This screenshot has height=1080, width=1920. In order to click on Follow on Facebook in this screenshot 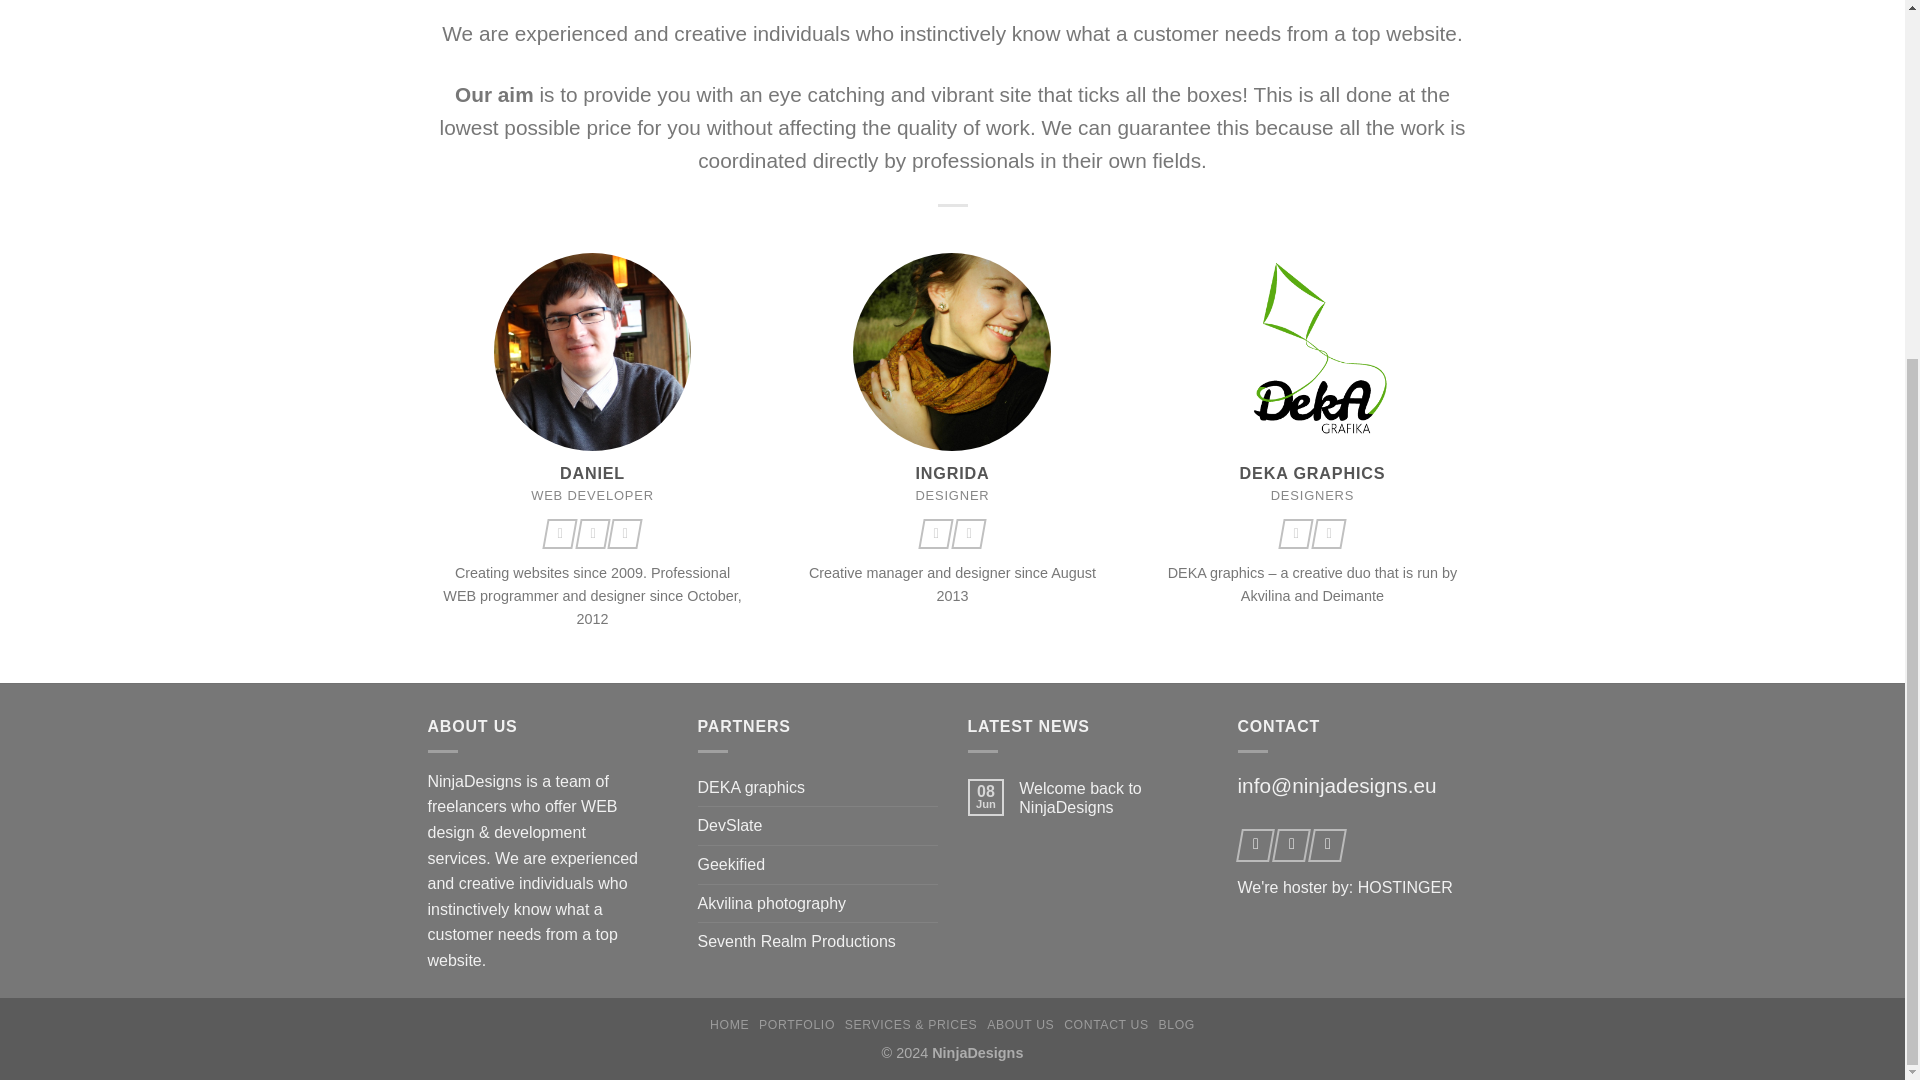, I will do `click(1252, 845)`.